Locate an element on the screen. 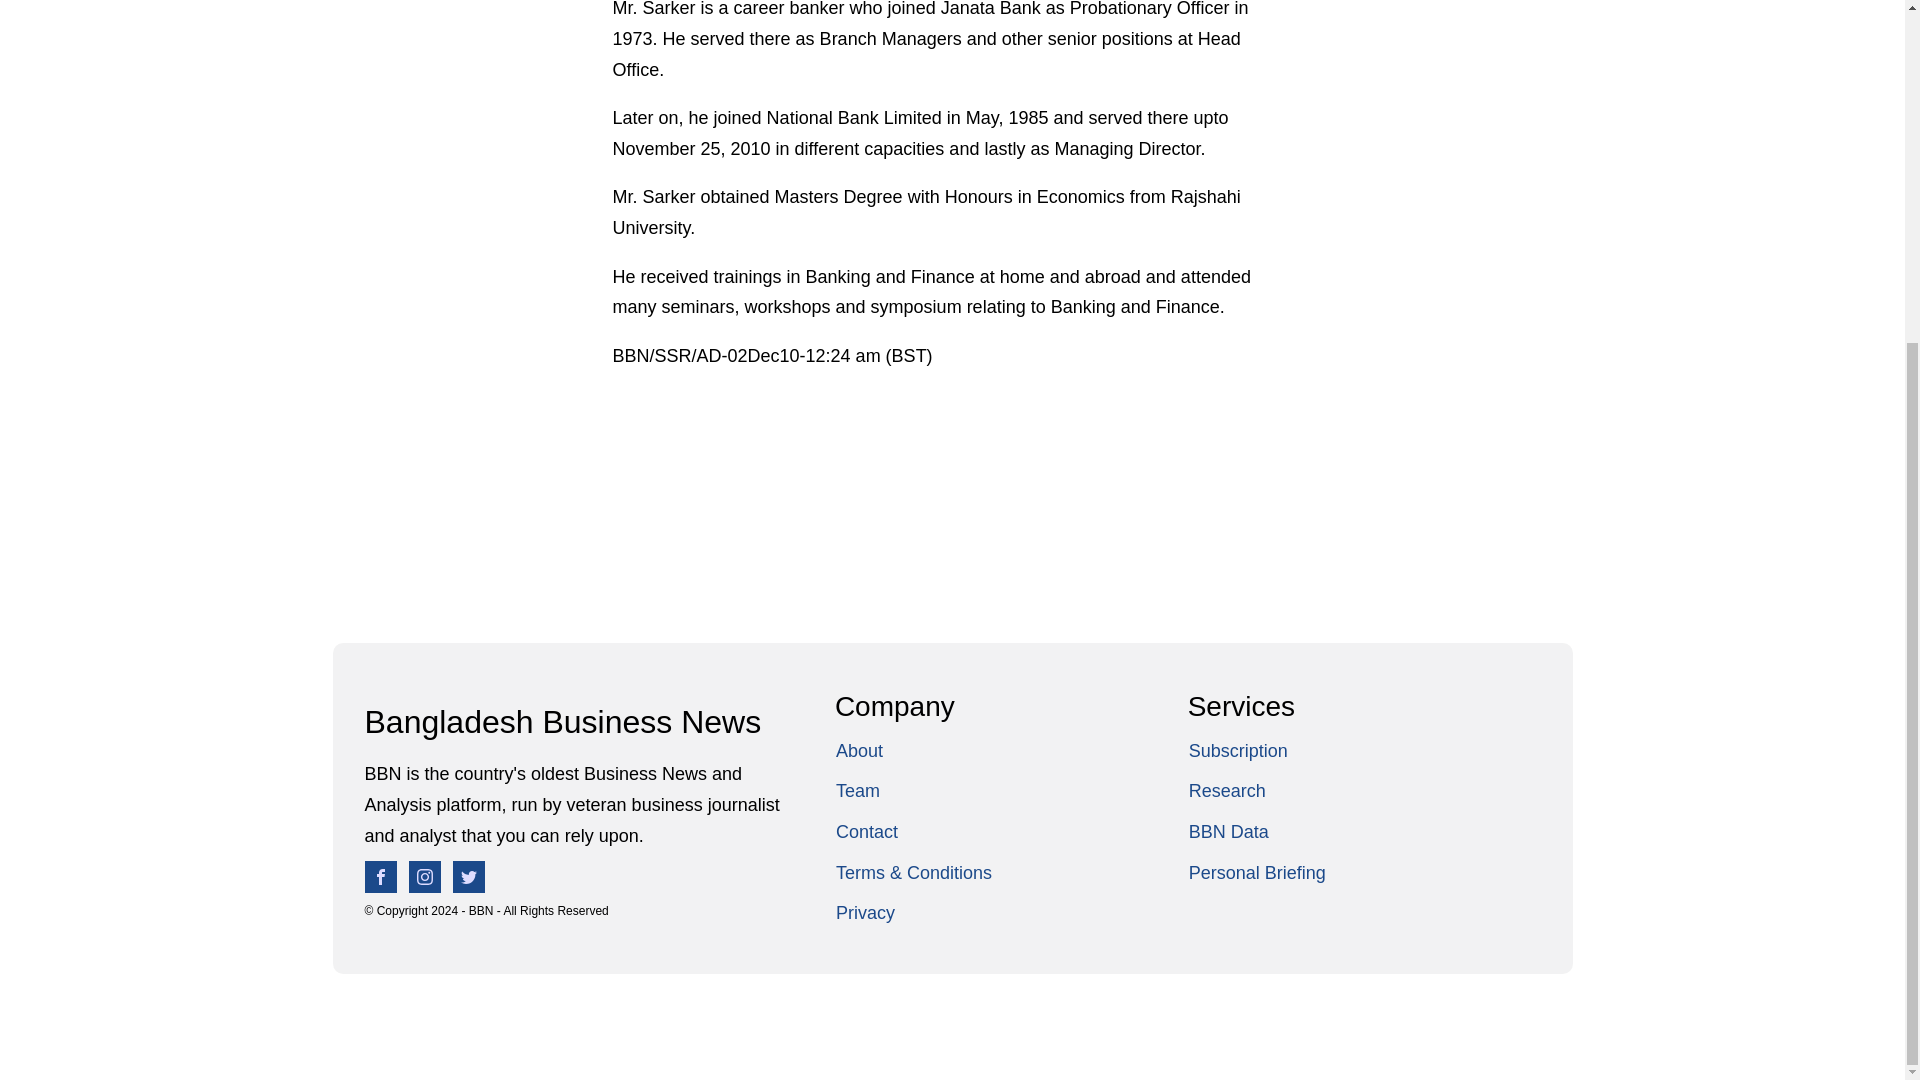 The height and width of the screenshot is (1080, 1920). Research is located at coordinates (1257, 792).